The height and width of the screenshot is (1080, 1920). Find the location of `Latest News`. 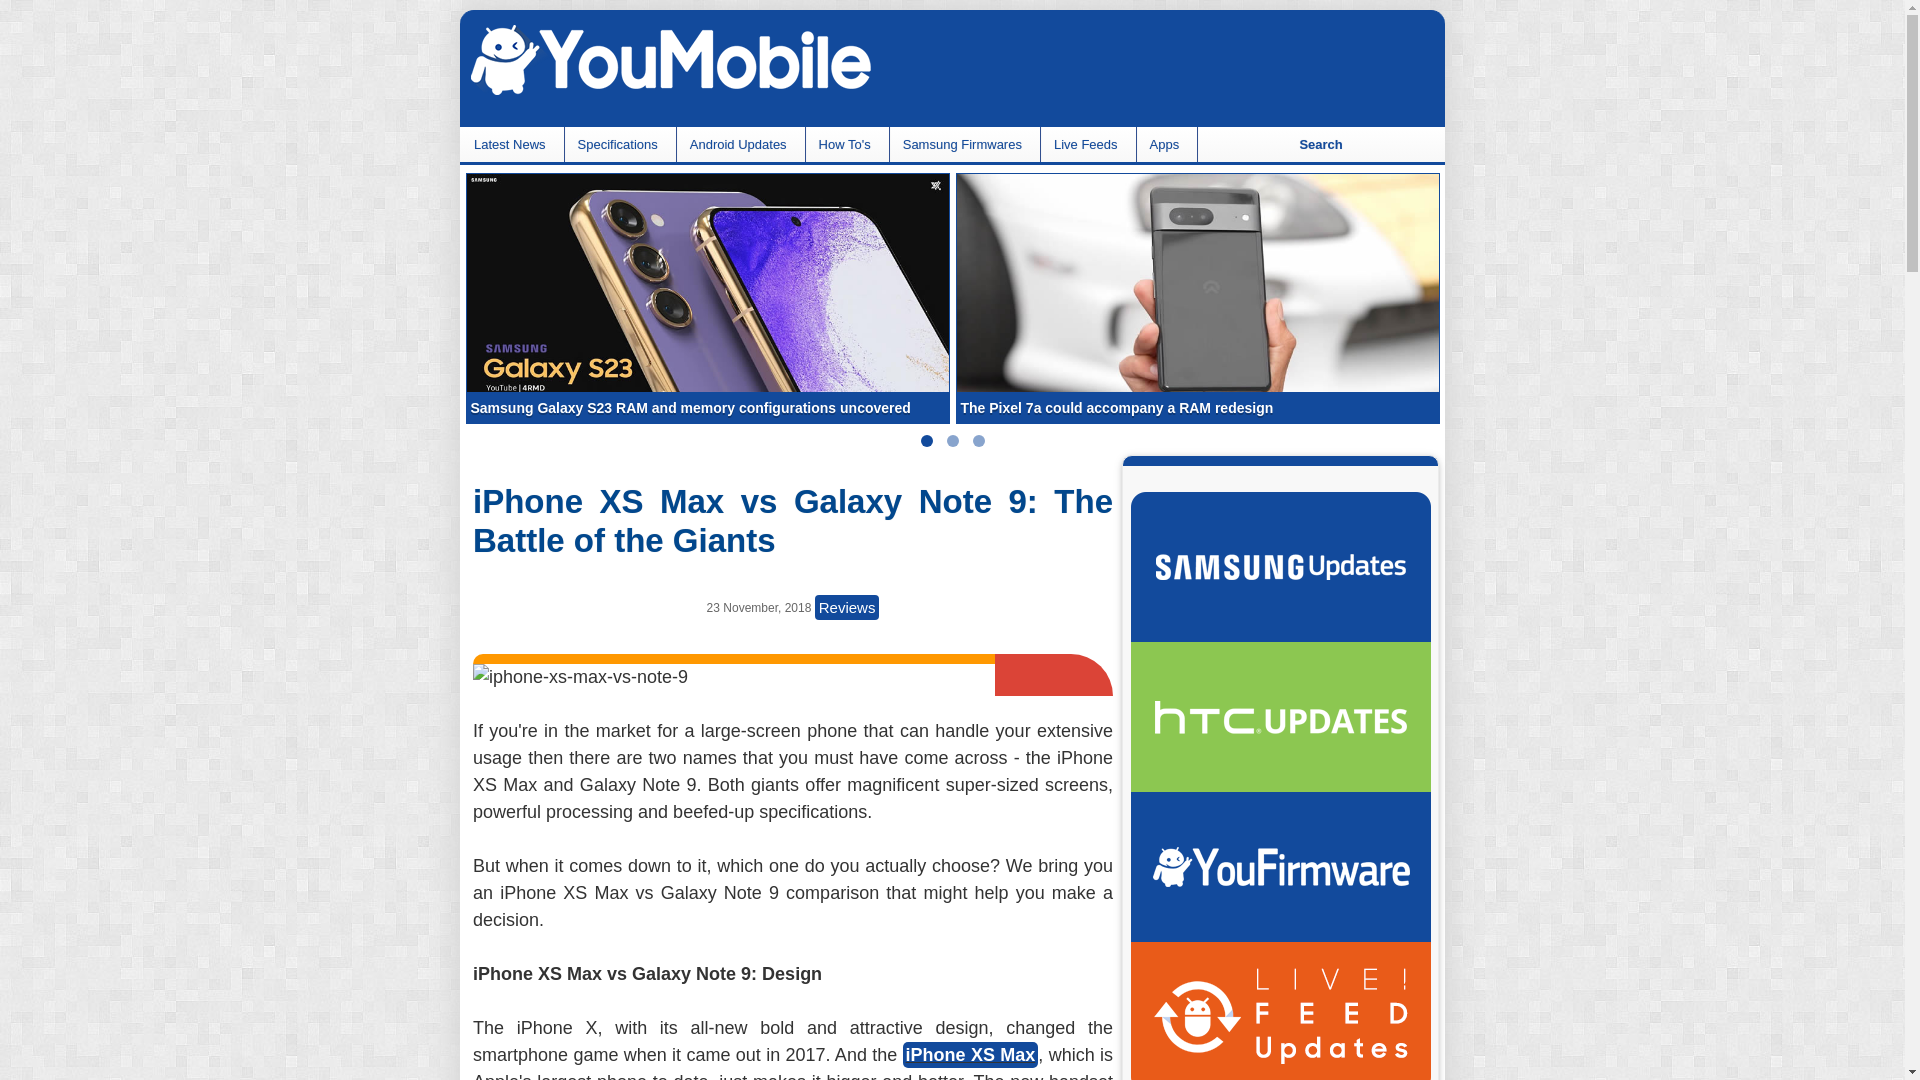

Latest News is located at coordinates (512, 144).